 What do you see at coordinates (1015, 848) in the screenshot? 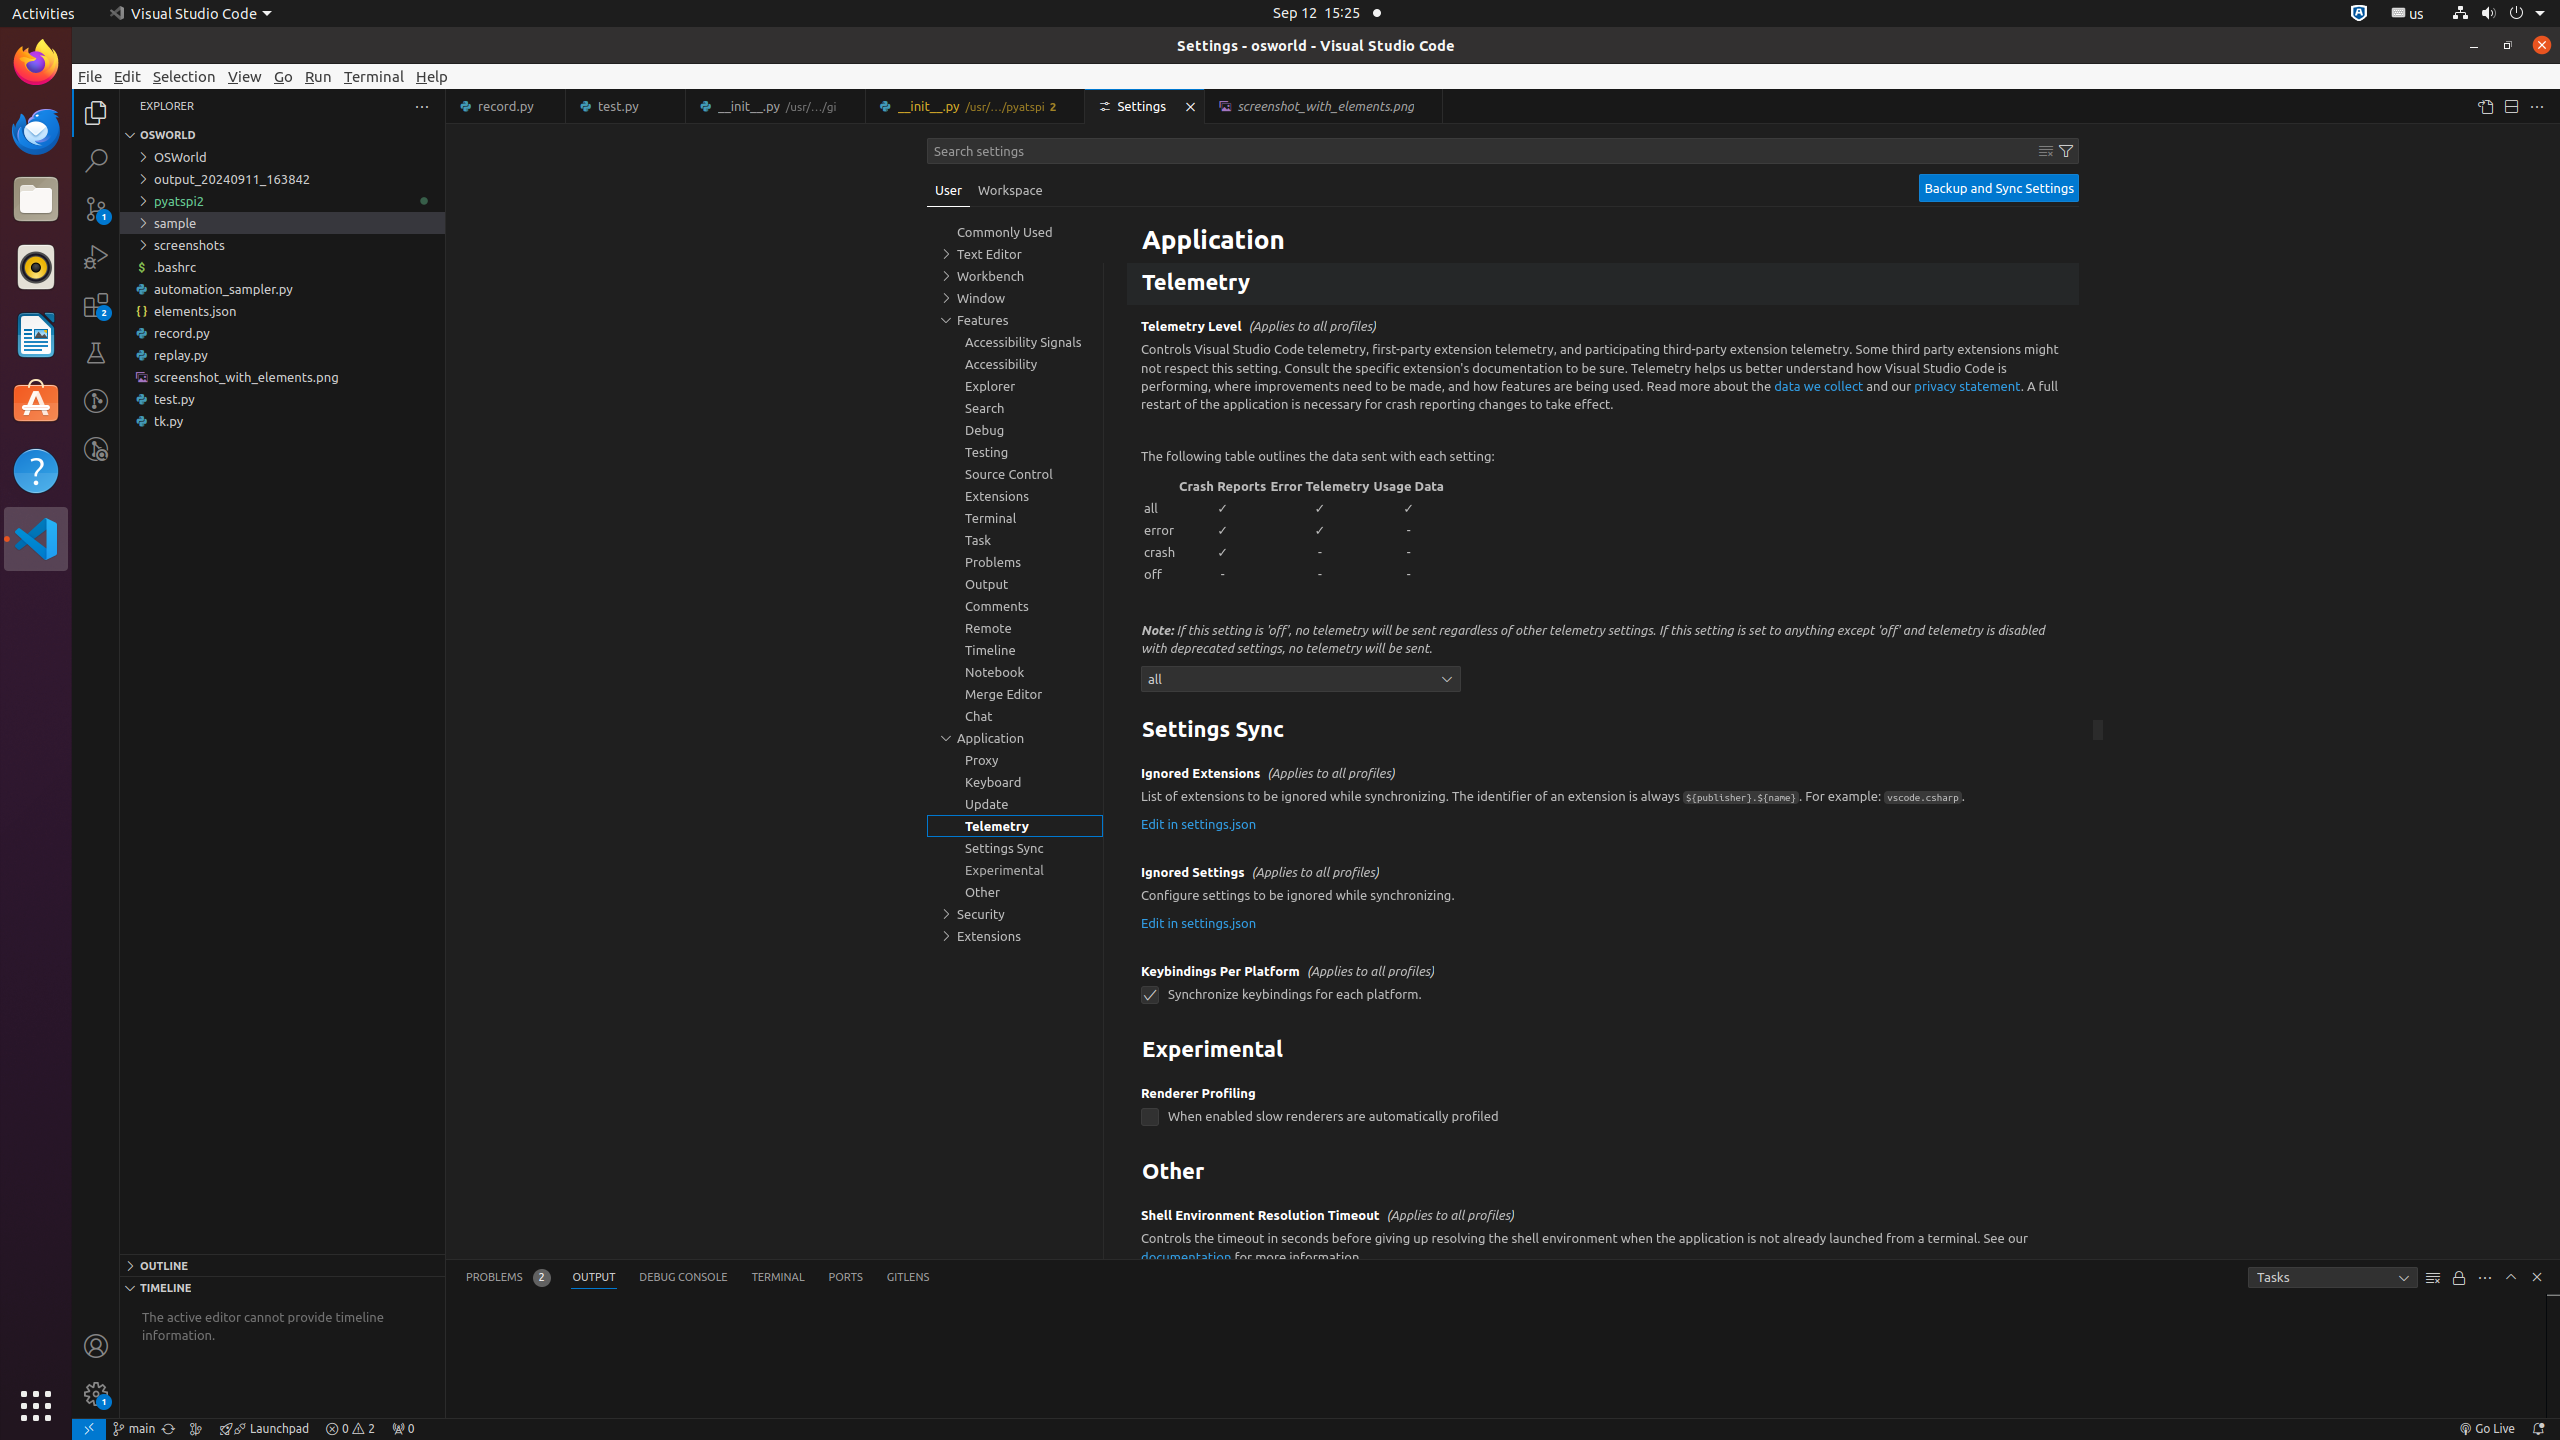
I see `Settings Sync, group` at bounding box center [1015, 848].